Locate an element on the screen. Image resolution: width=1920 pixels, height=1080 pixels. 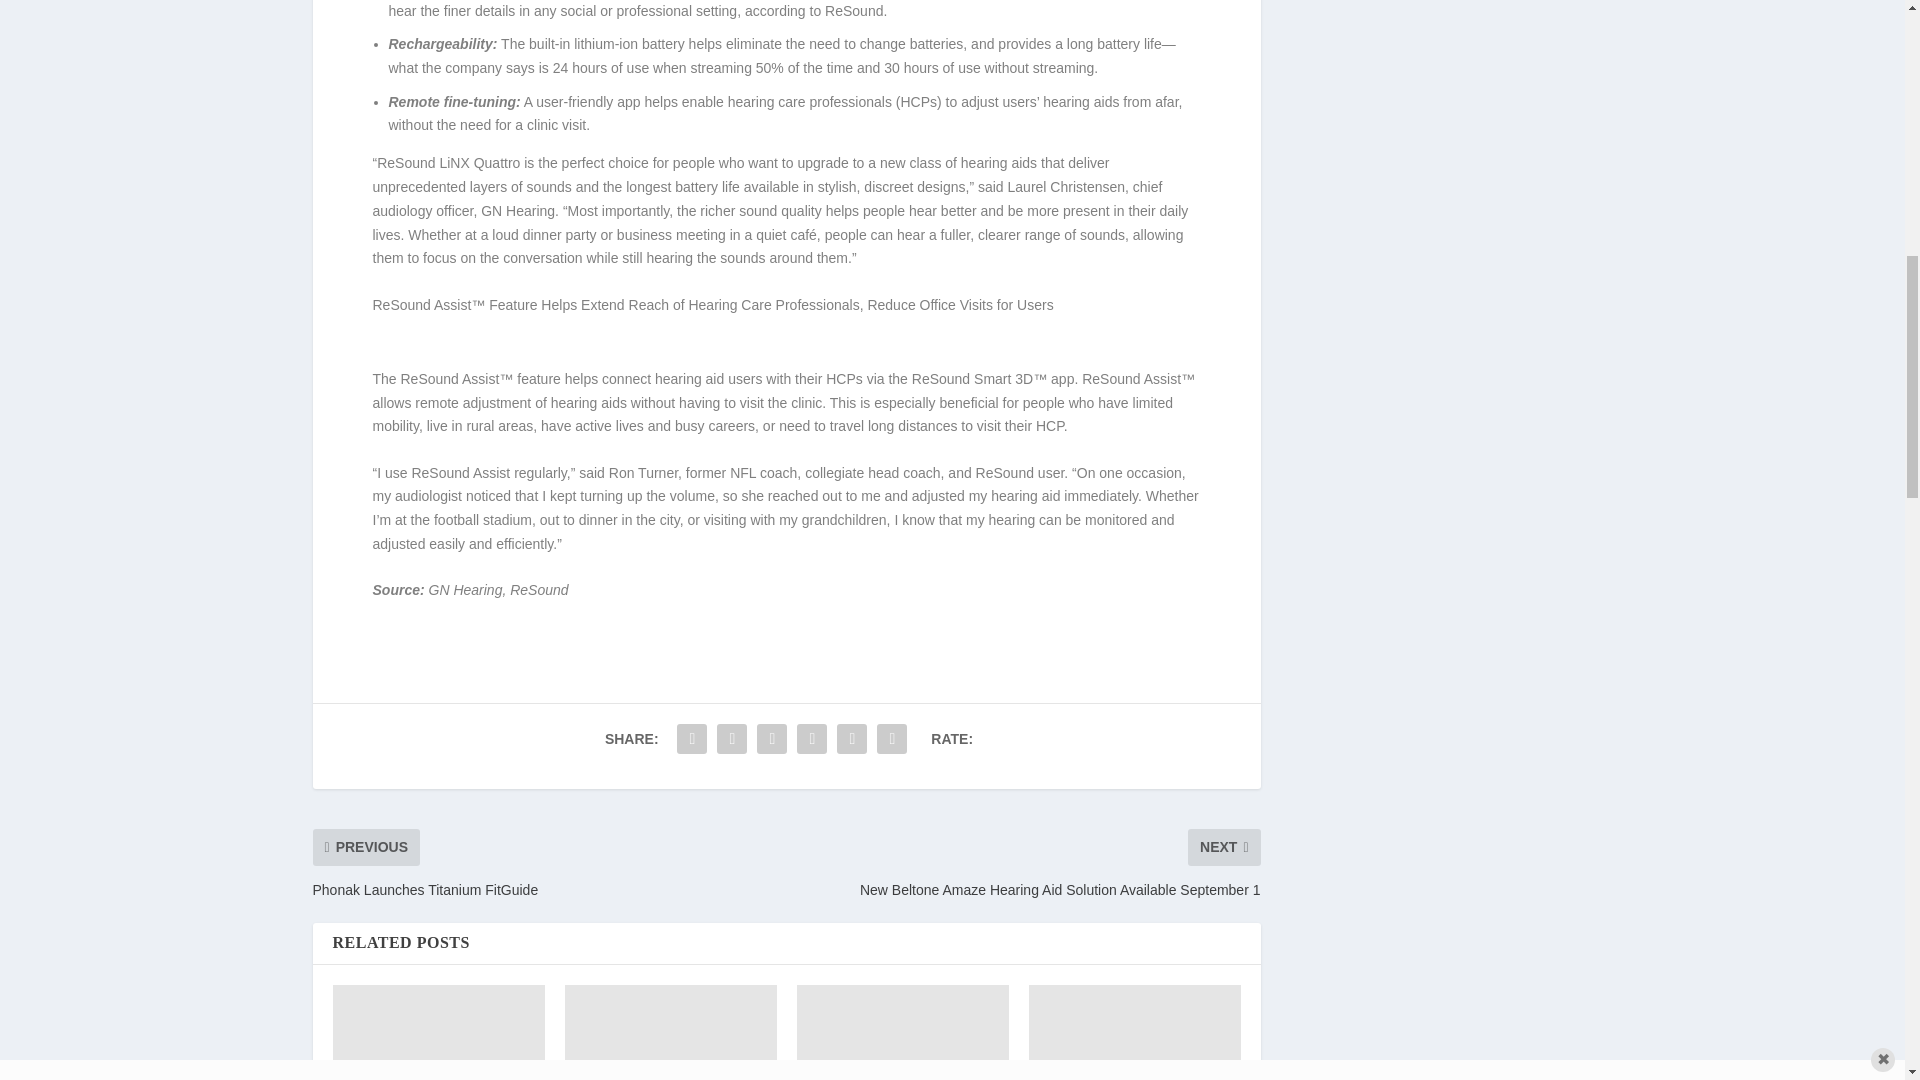
Share "GN Hearing Launches ReSound LiNX Quattro" via Buffer is located at coordinates (811, 739).